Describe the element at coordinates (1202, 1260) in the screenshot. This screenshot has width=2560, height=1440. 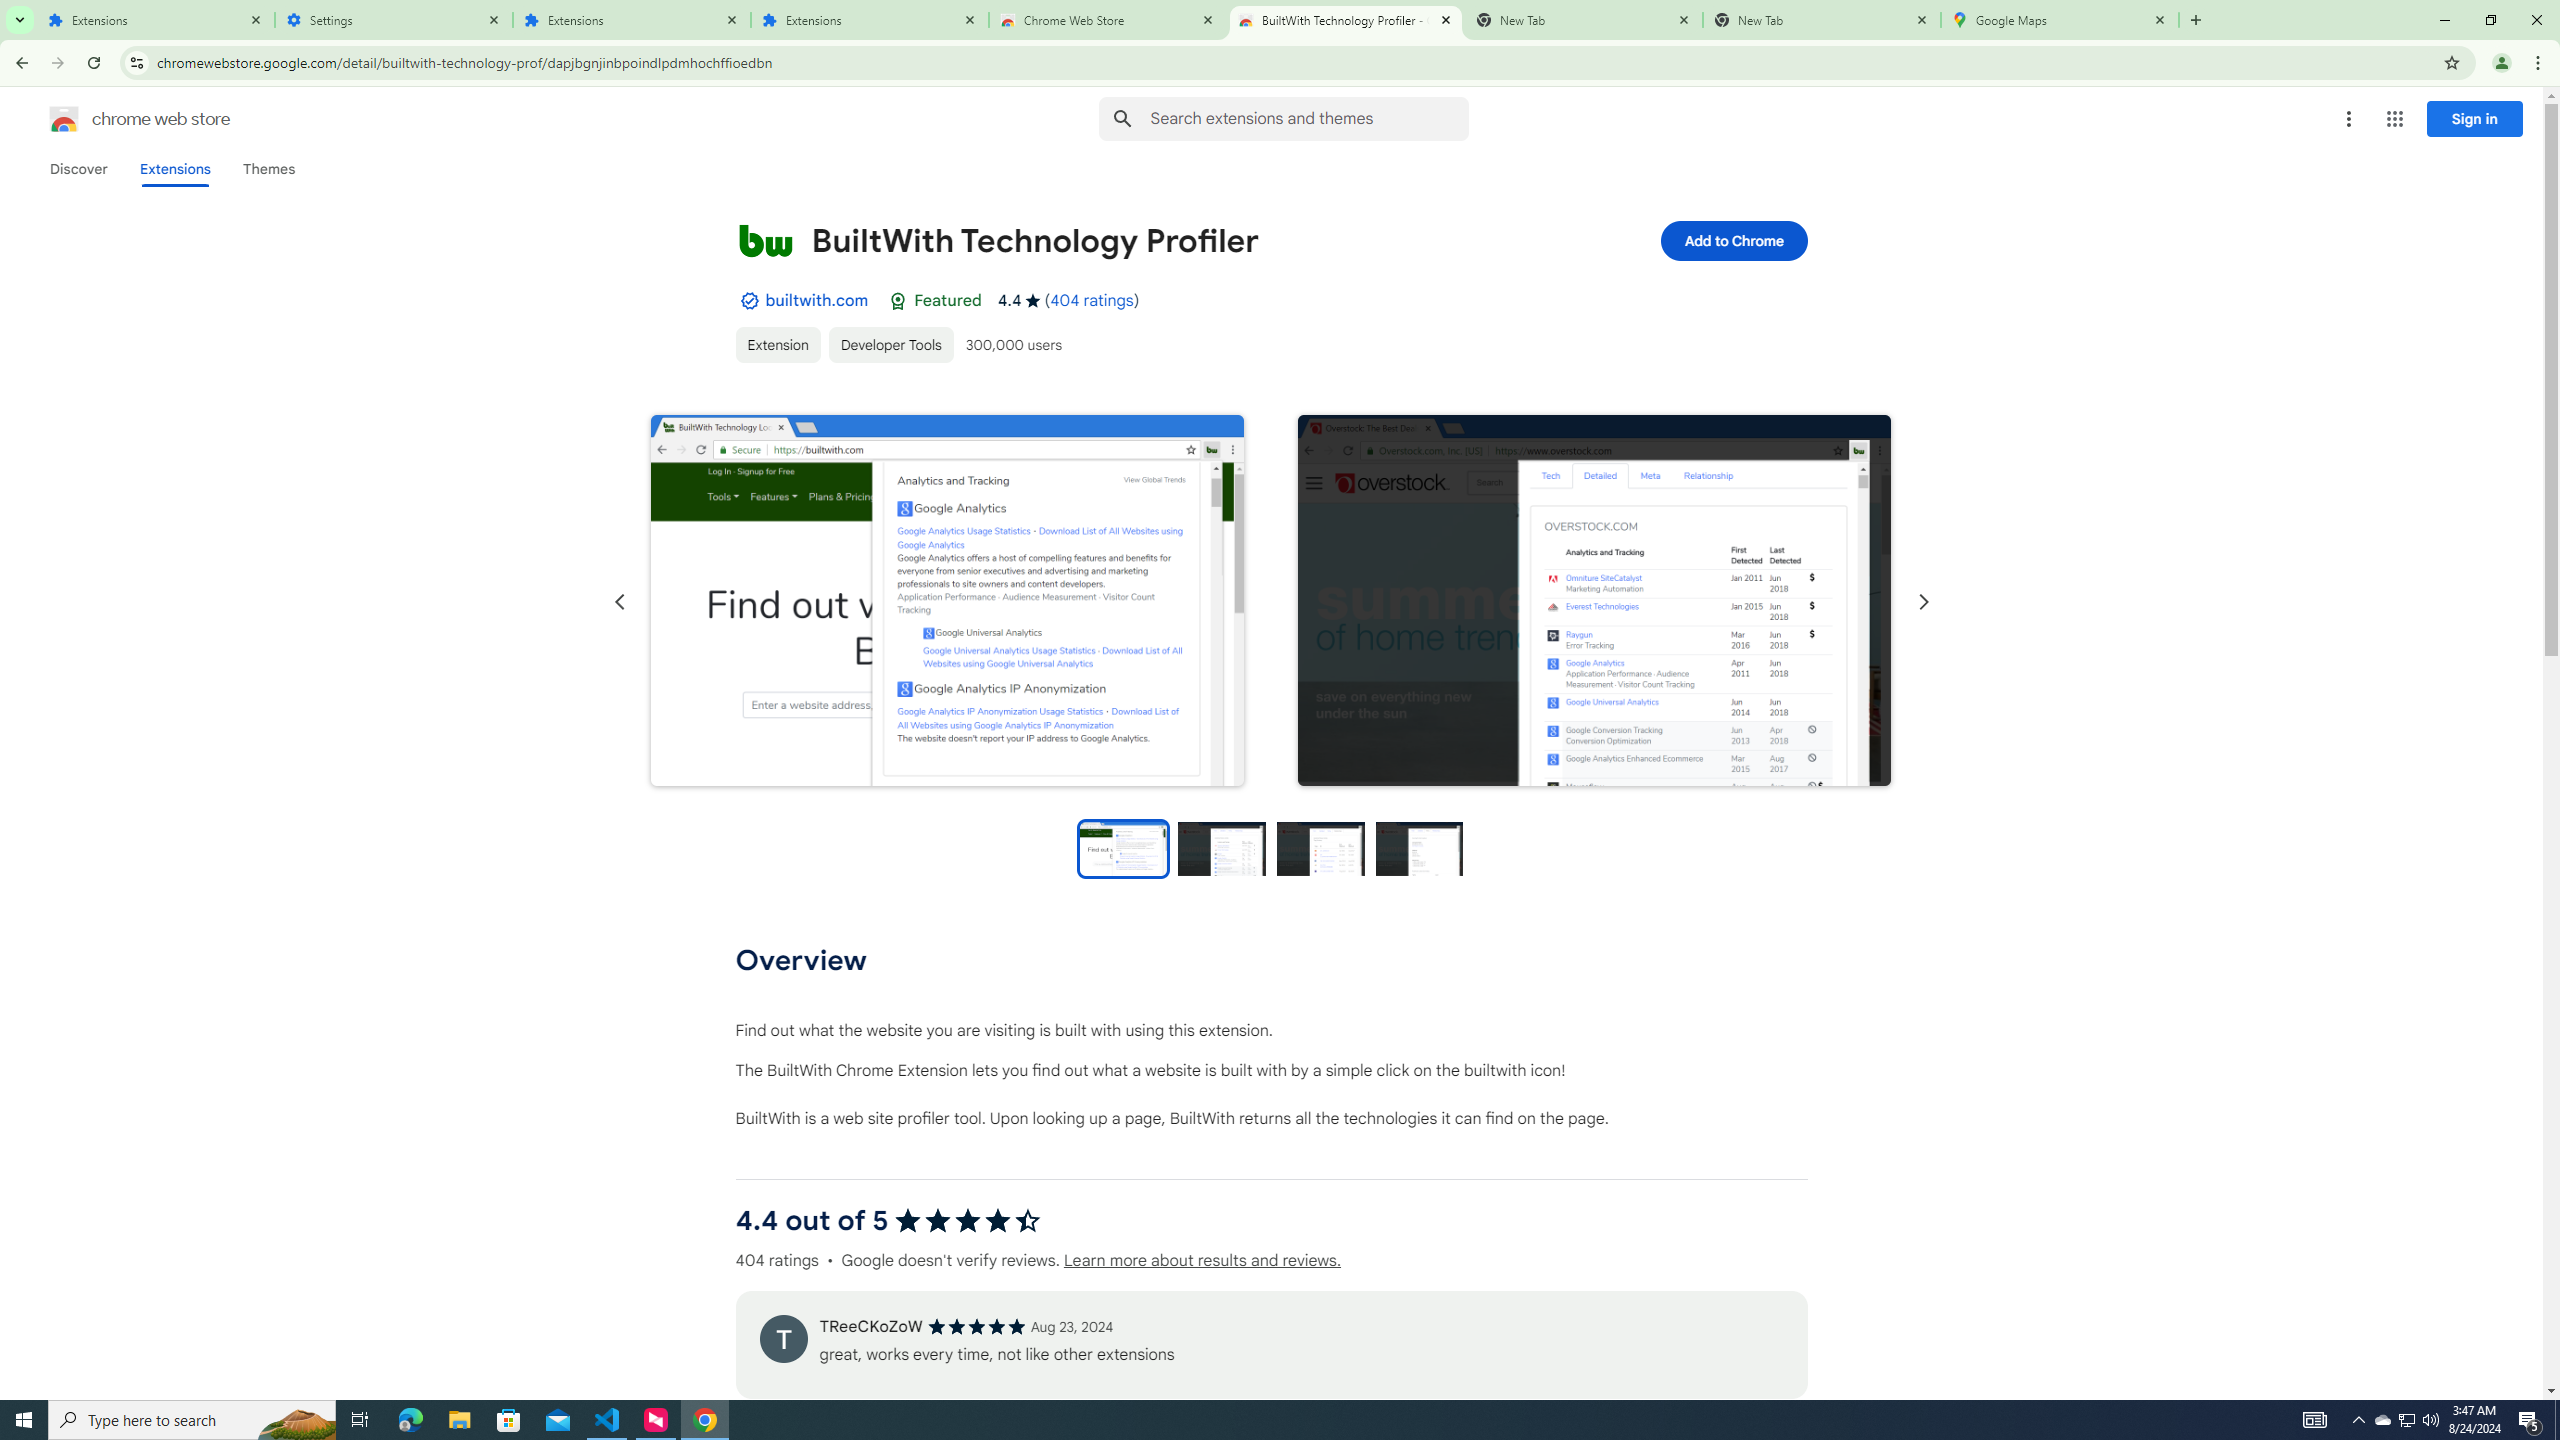
I see `Learn more about results and reviews.` at that location.